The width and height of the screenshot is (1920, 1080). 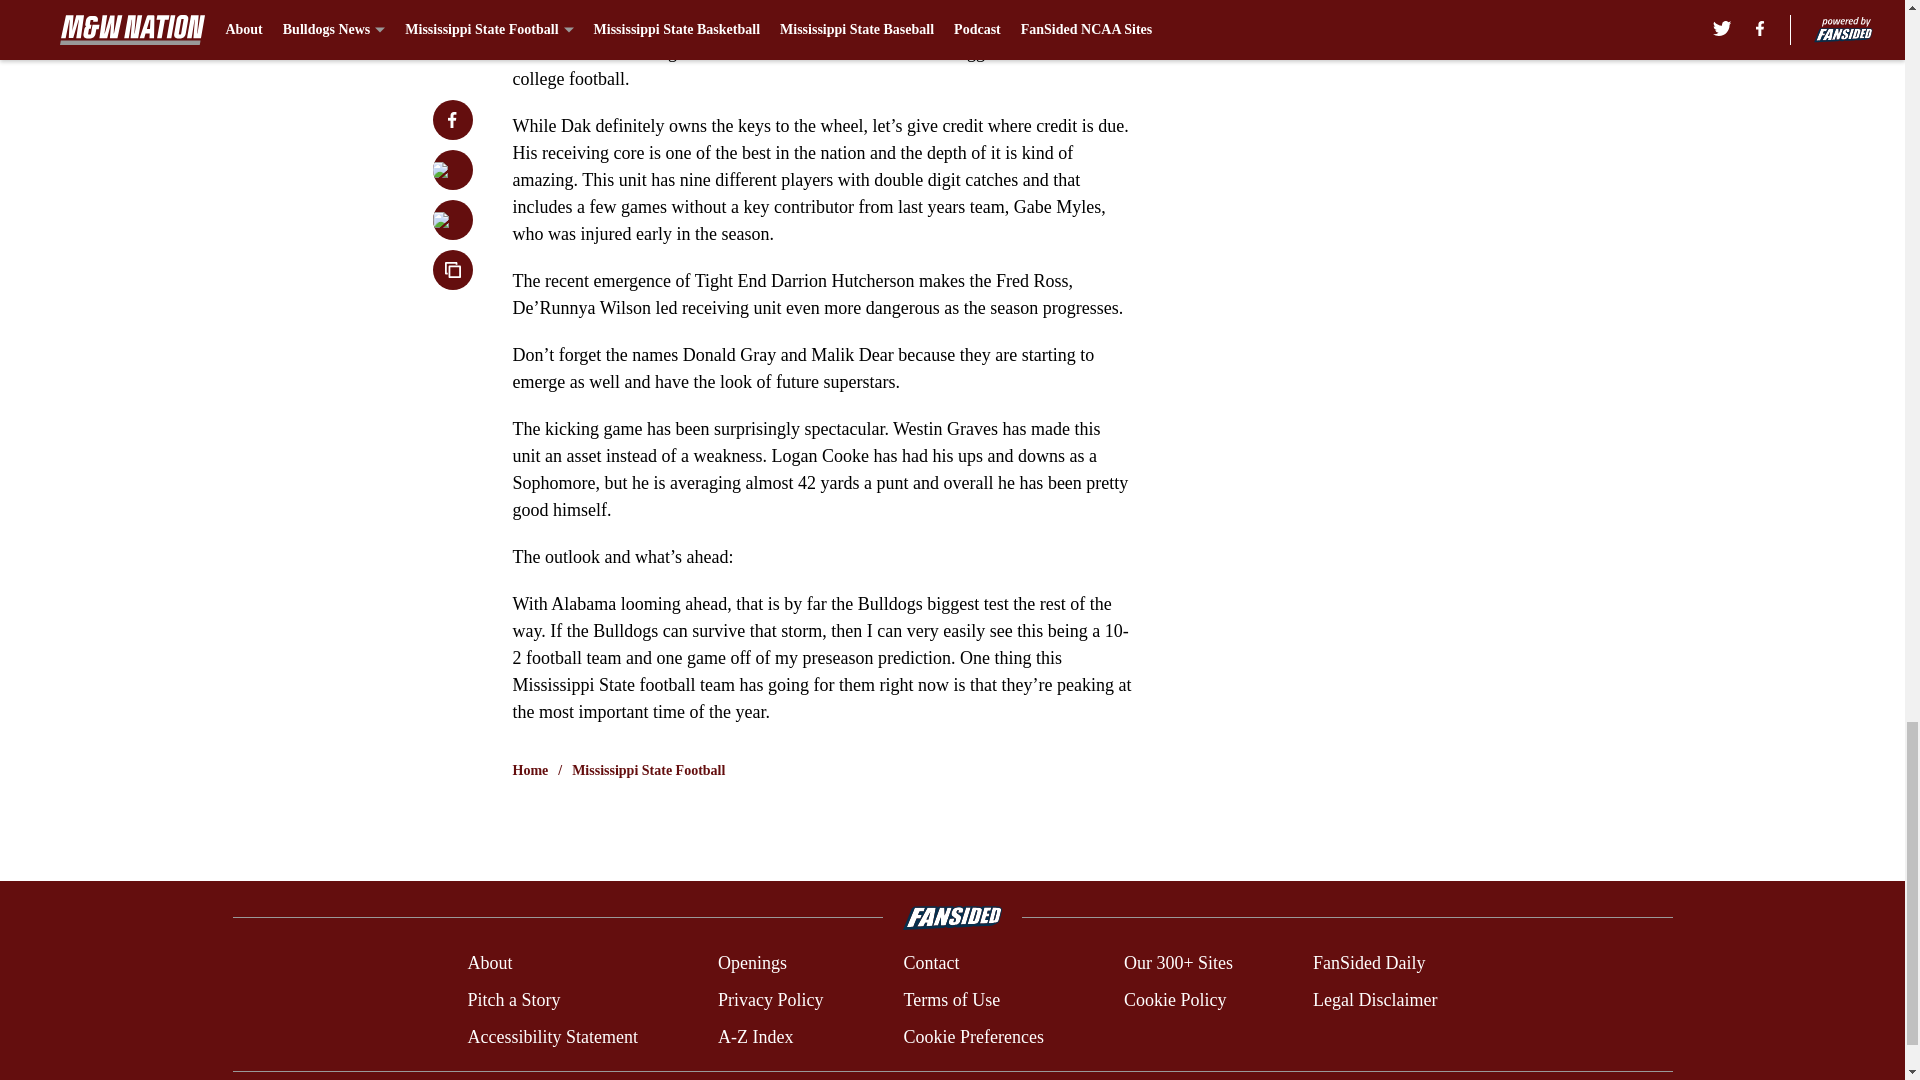 What do you see at coordinates (489, 964) in the screenshot?
I see `About` at bounding box center [489, 964].